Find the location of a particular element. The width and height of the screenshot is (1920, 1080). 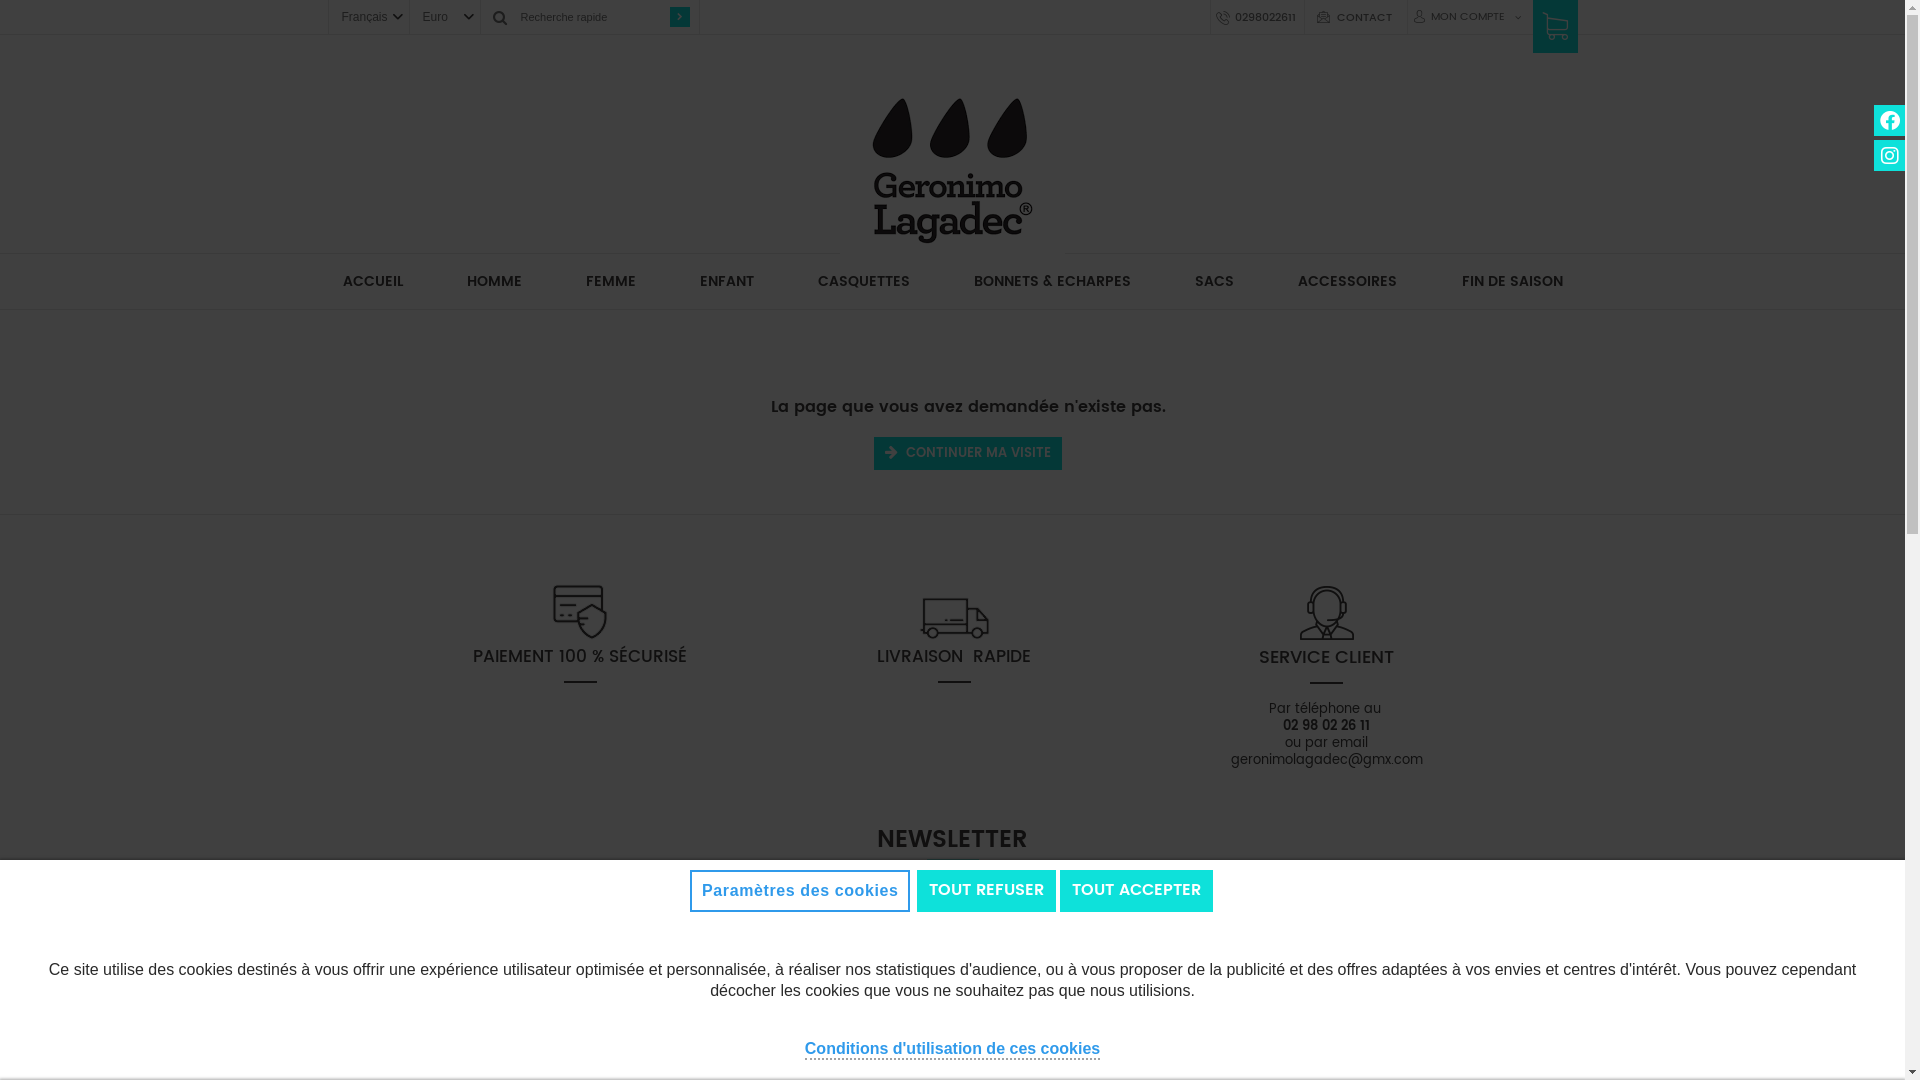

facebook is located at coordinates (1890, 120).